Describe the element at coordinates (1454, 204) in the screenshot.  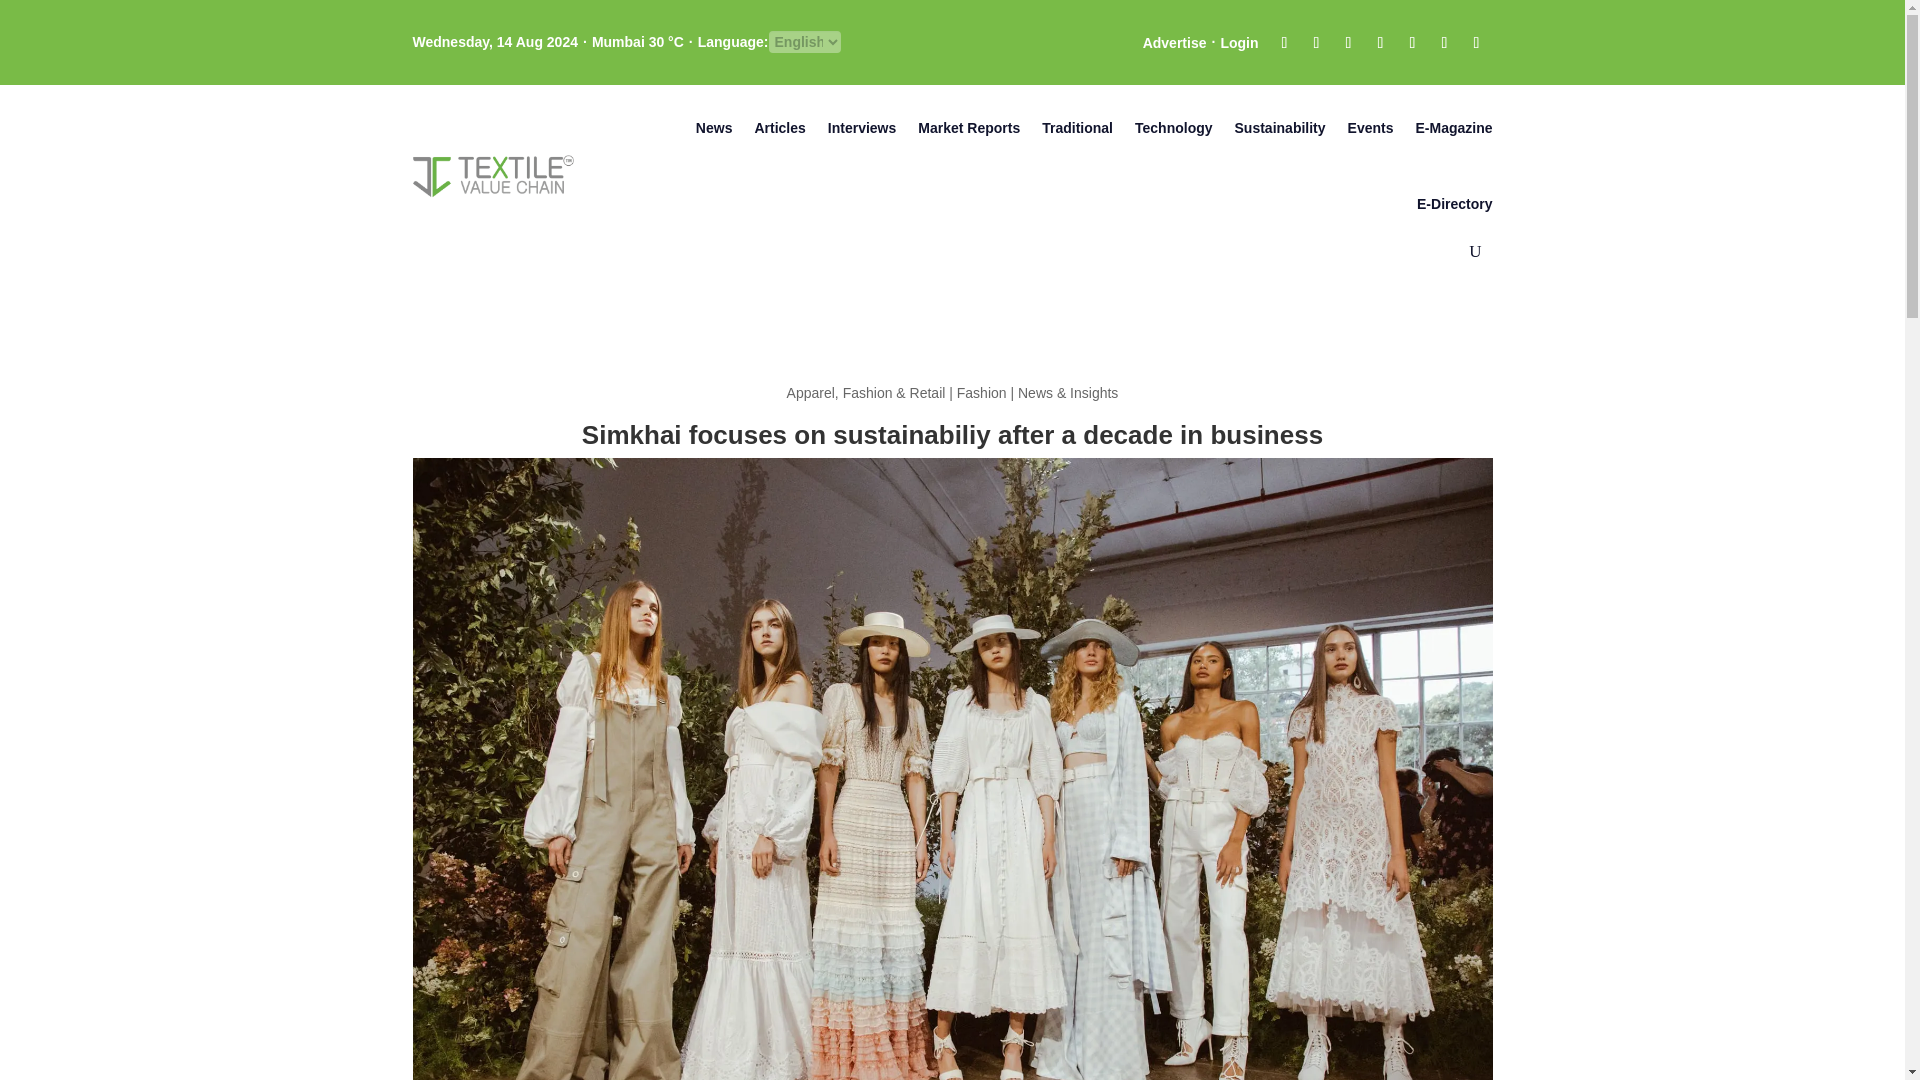
I see `E-Directory` at that location.